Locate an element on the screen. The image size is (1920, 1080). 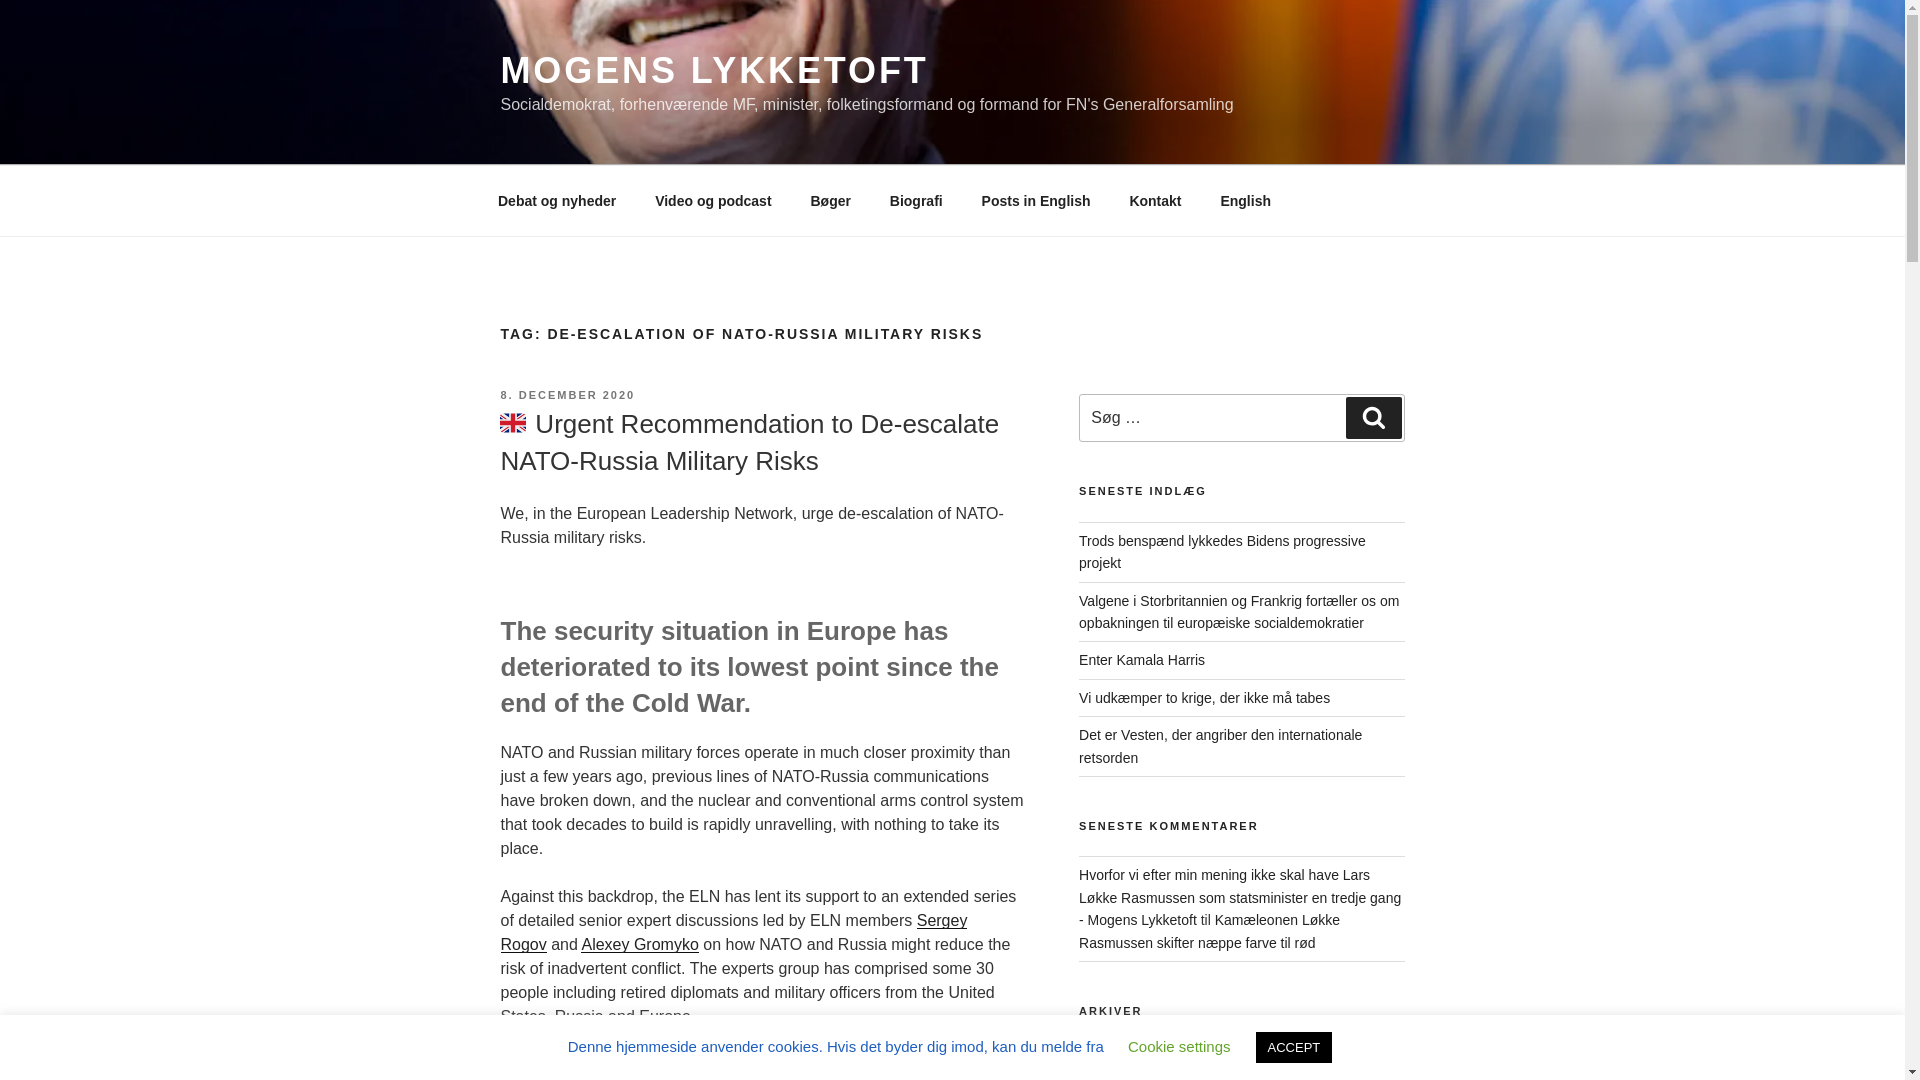
Enter Kamala Harris is located at coordinates (1142, 660).